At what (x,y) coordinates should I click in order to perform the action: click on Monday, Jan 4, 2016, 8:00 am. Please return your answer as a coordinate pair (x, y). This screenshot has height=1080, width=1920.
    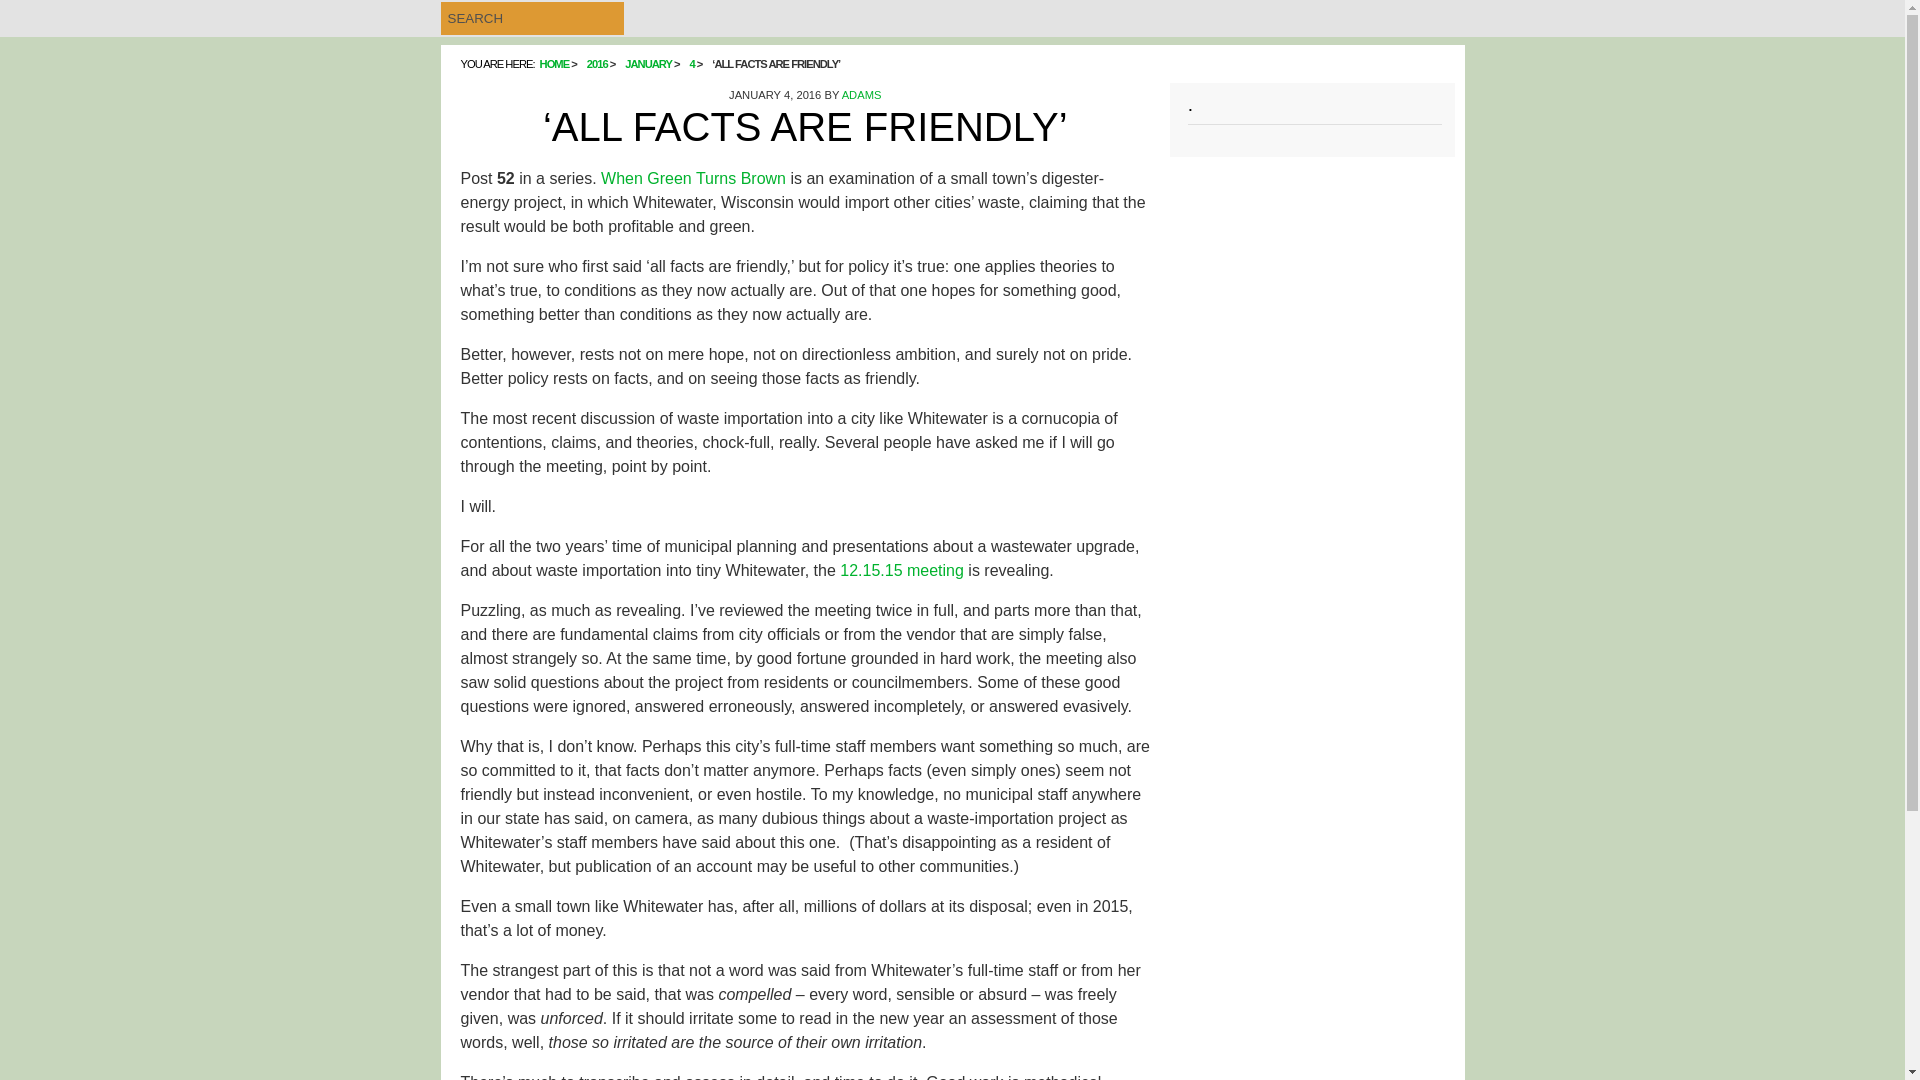
    Looking at the image, I should click on (775, 94).